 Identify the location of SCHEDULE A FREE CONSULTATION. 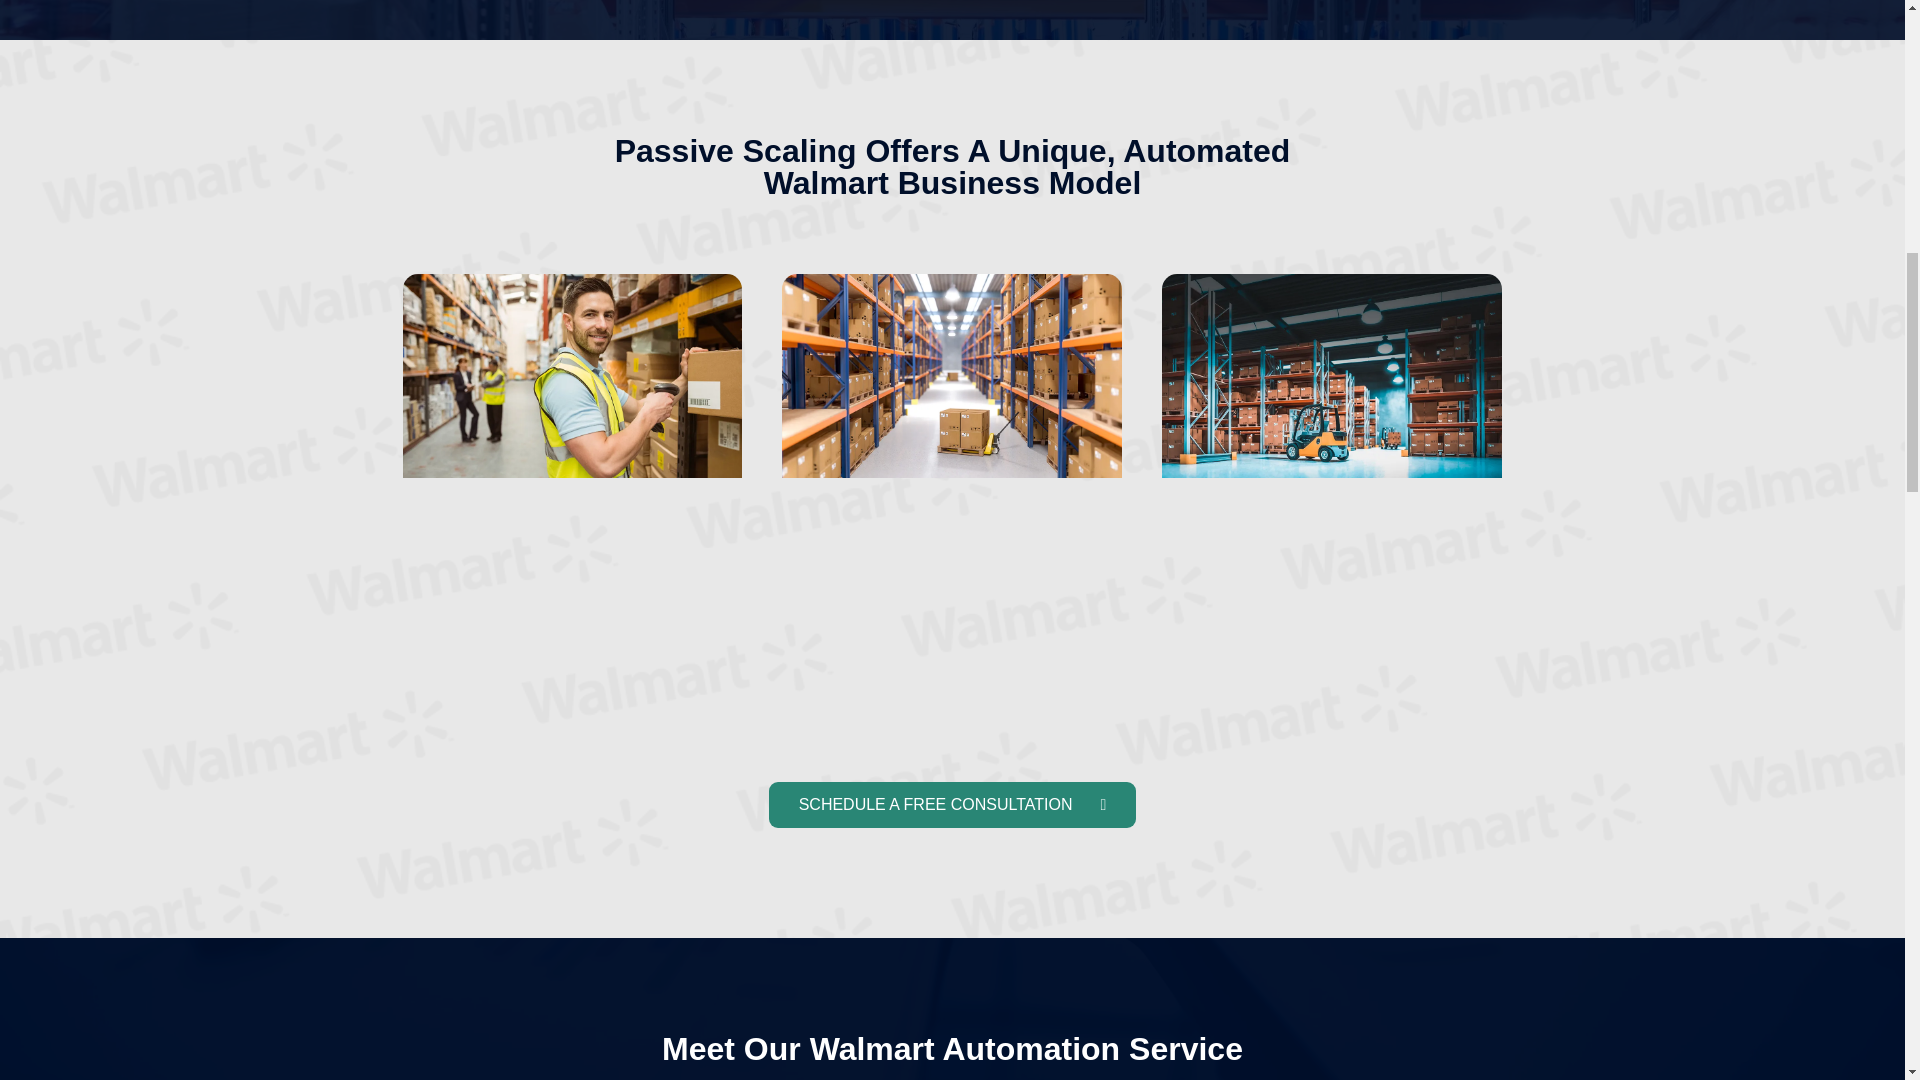
(952, 804).